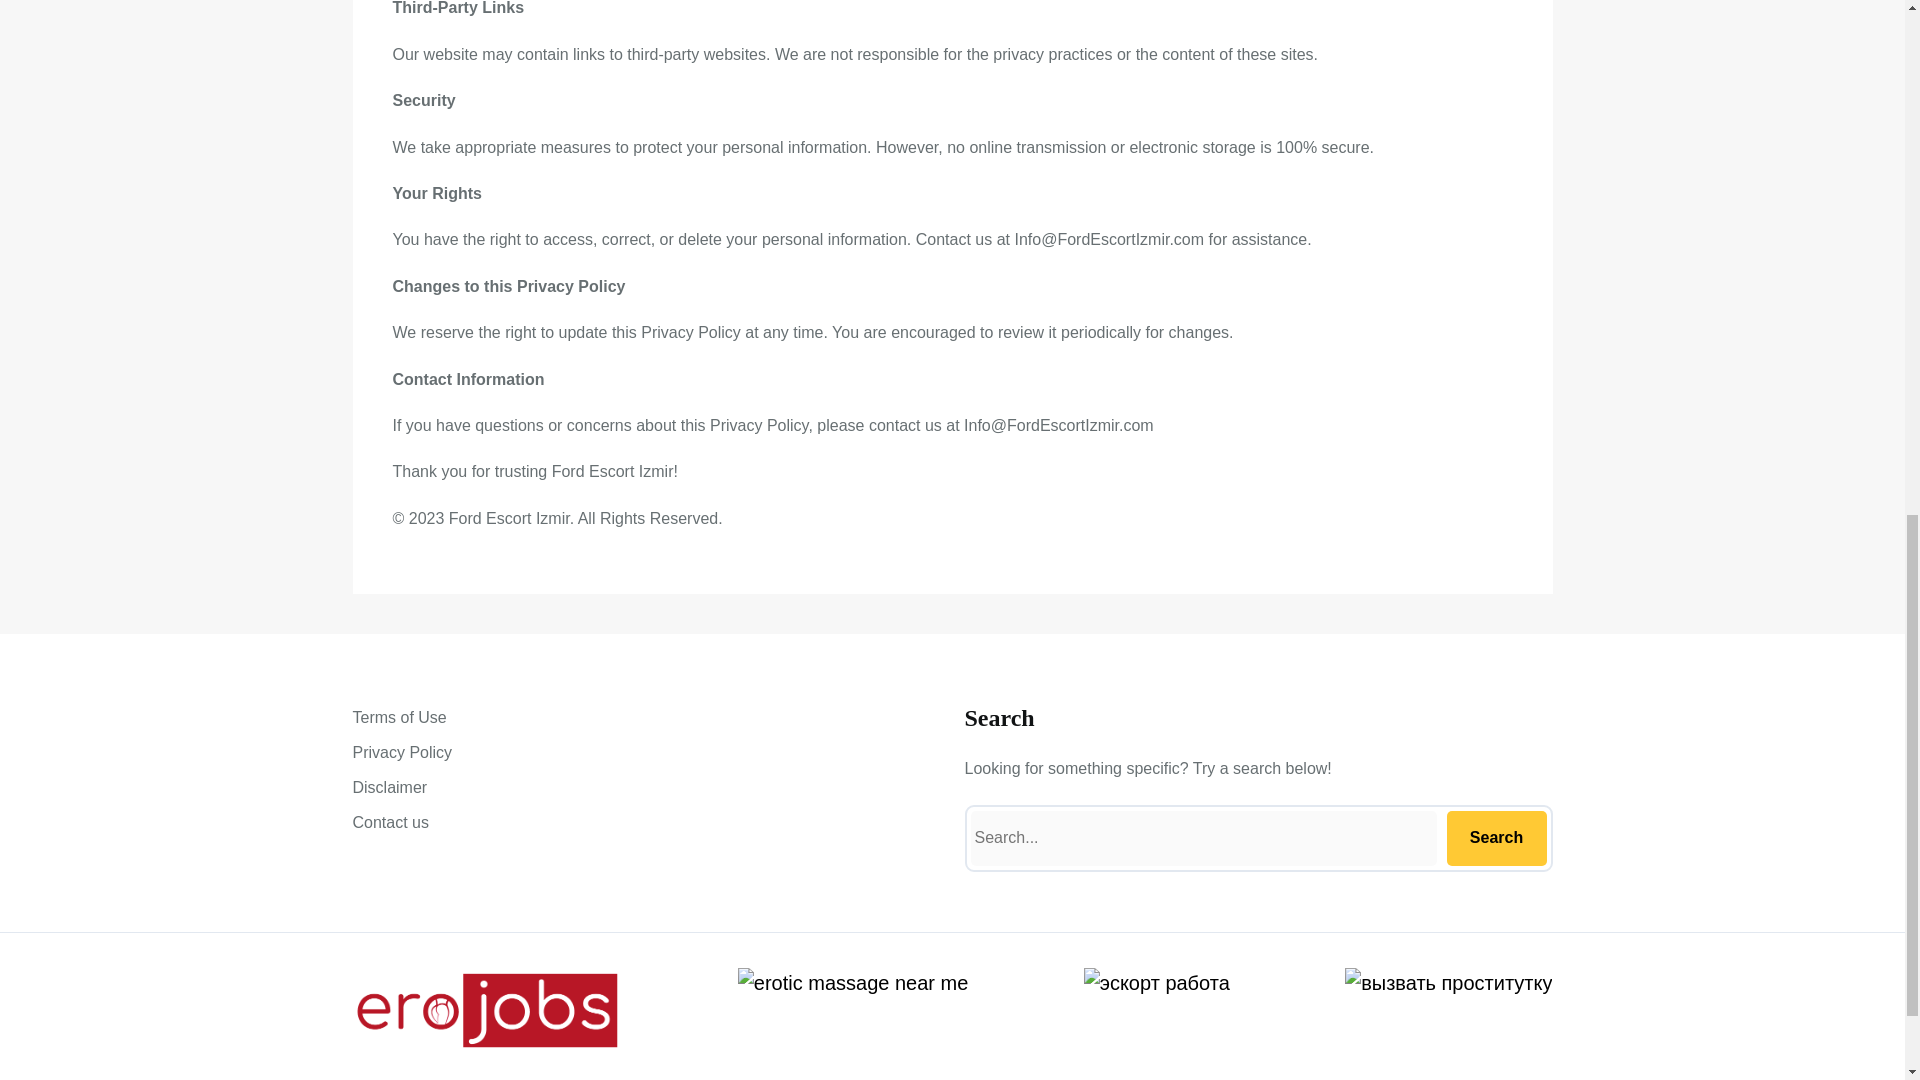 This screenshot has width=1920, height=1080. What do you see at coordinates (1495, 838) in the screenshot?
I see `Search` at bounding box center [1495, 838].